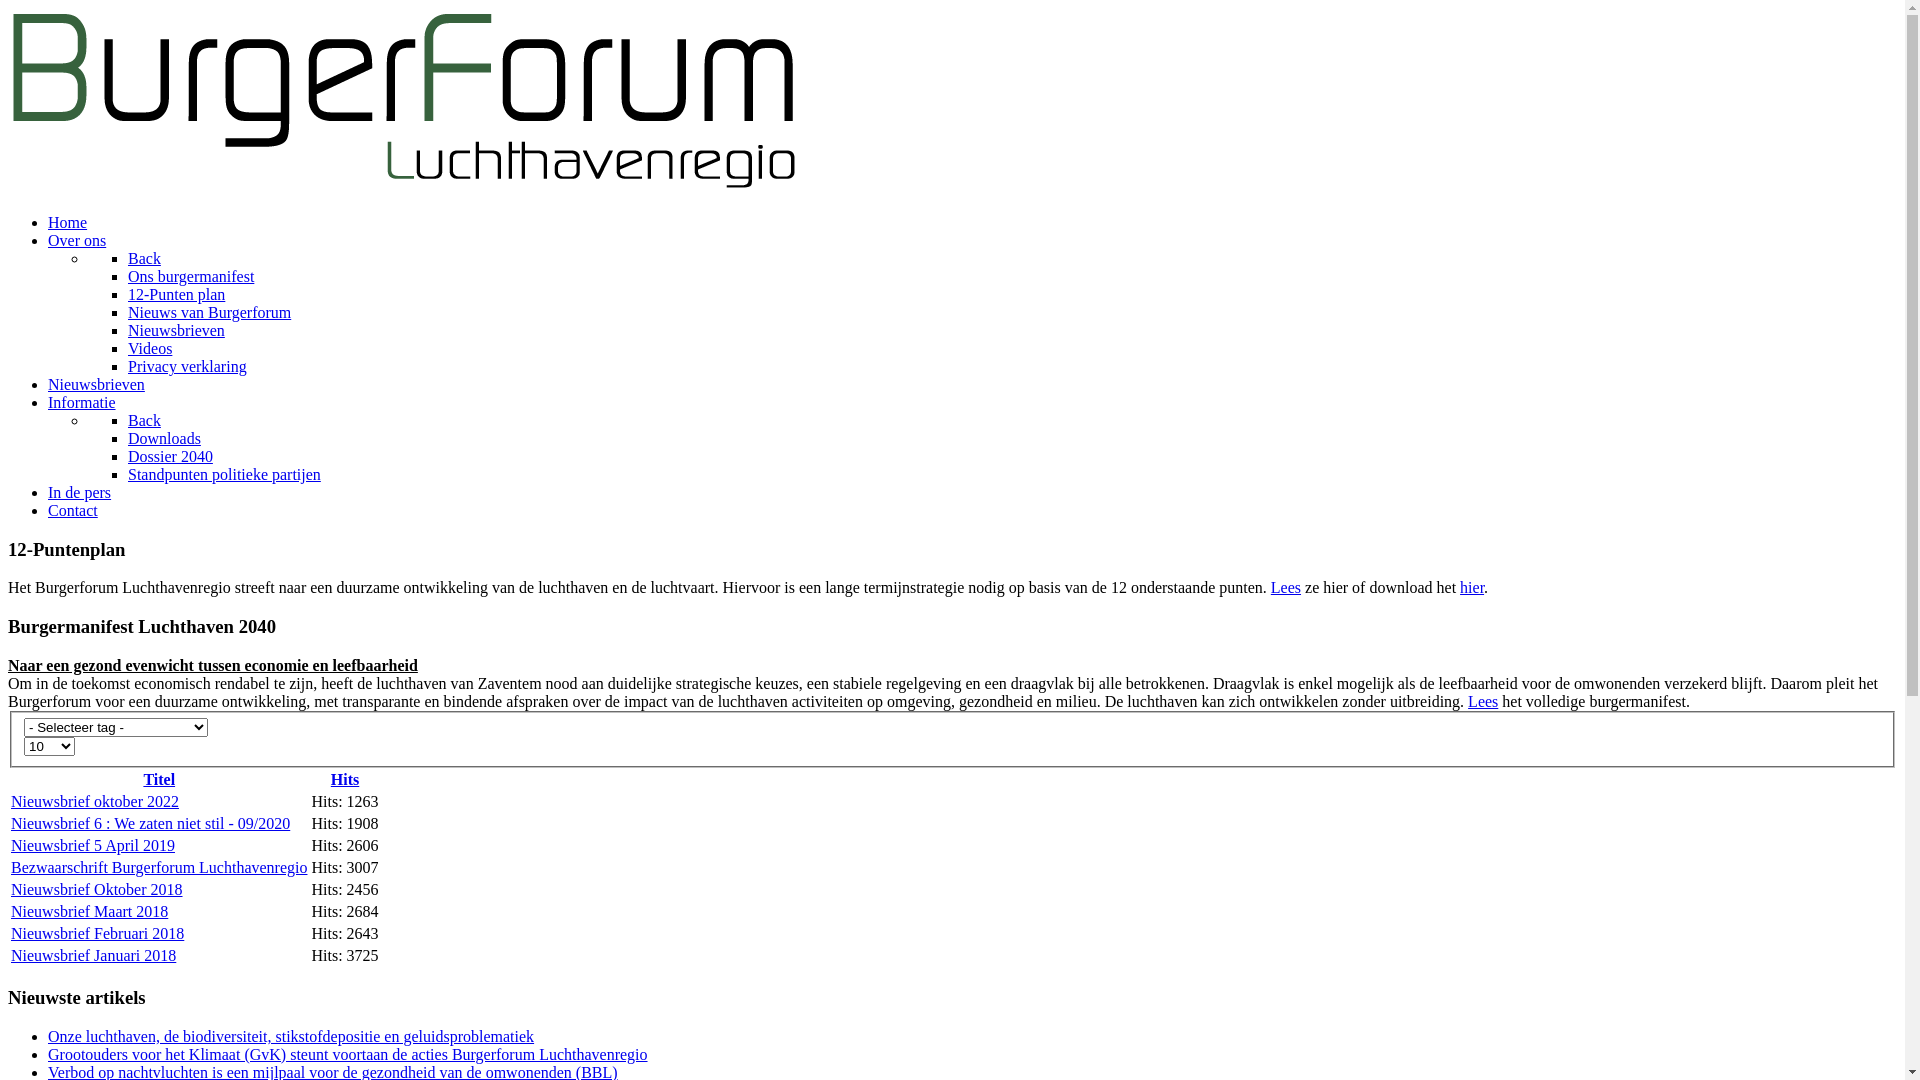 The width and height of the screenshot is (1920, 1080). Describe the element at coordinates (406, 188) in the screenshot. I see `BurgerForum Luchthavenregio` at that location.